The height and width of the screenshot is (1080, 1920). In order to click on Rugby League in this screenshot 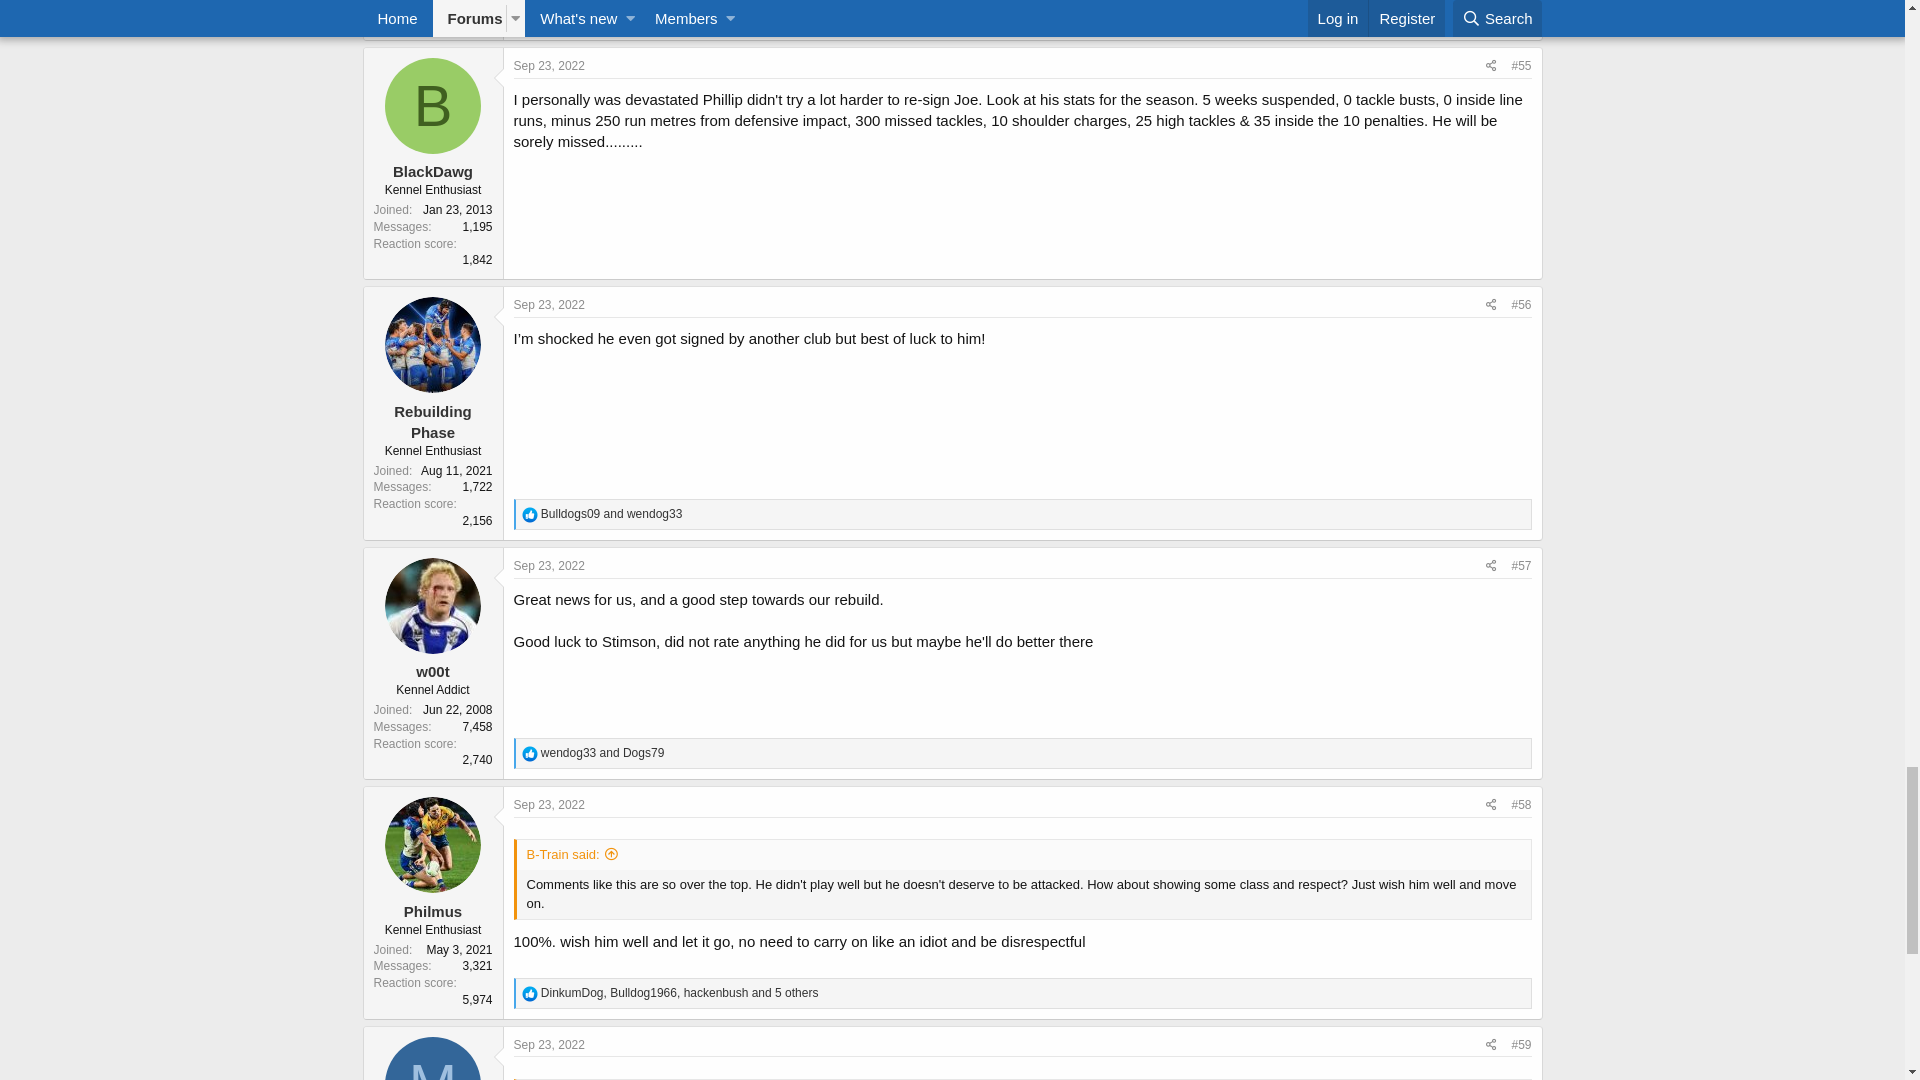, I will do `click(524, 294)`.